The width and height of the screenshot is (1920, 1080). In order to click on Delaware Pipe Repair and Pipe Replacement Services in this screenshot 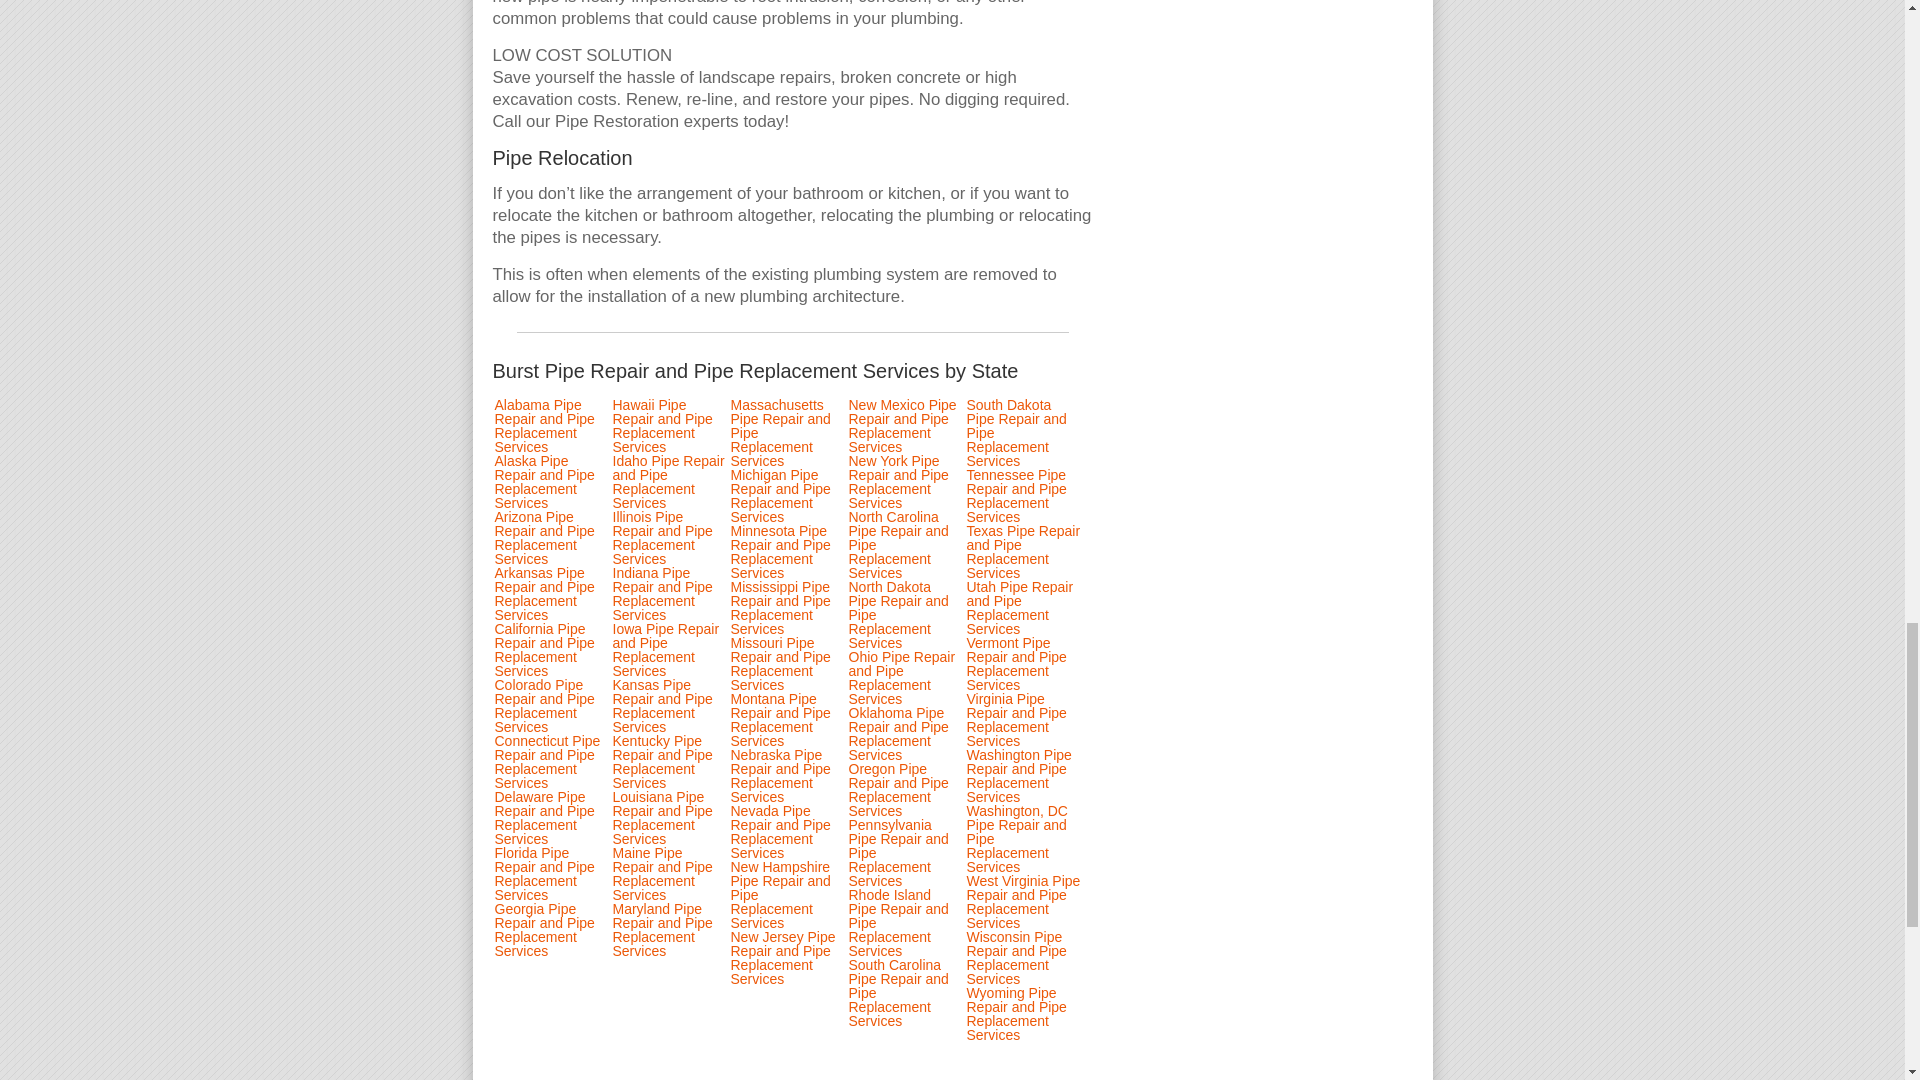, I will do `click(543, 818)`.